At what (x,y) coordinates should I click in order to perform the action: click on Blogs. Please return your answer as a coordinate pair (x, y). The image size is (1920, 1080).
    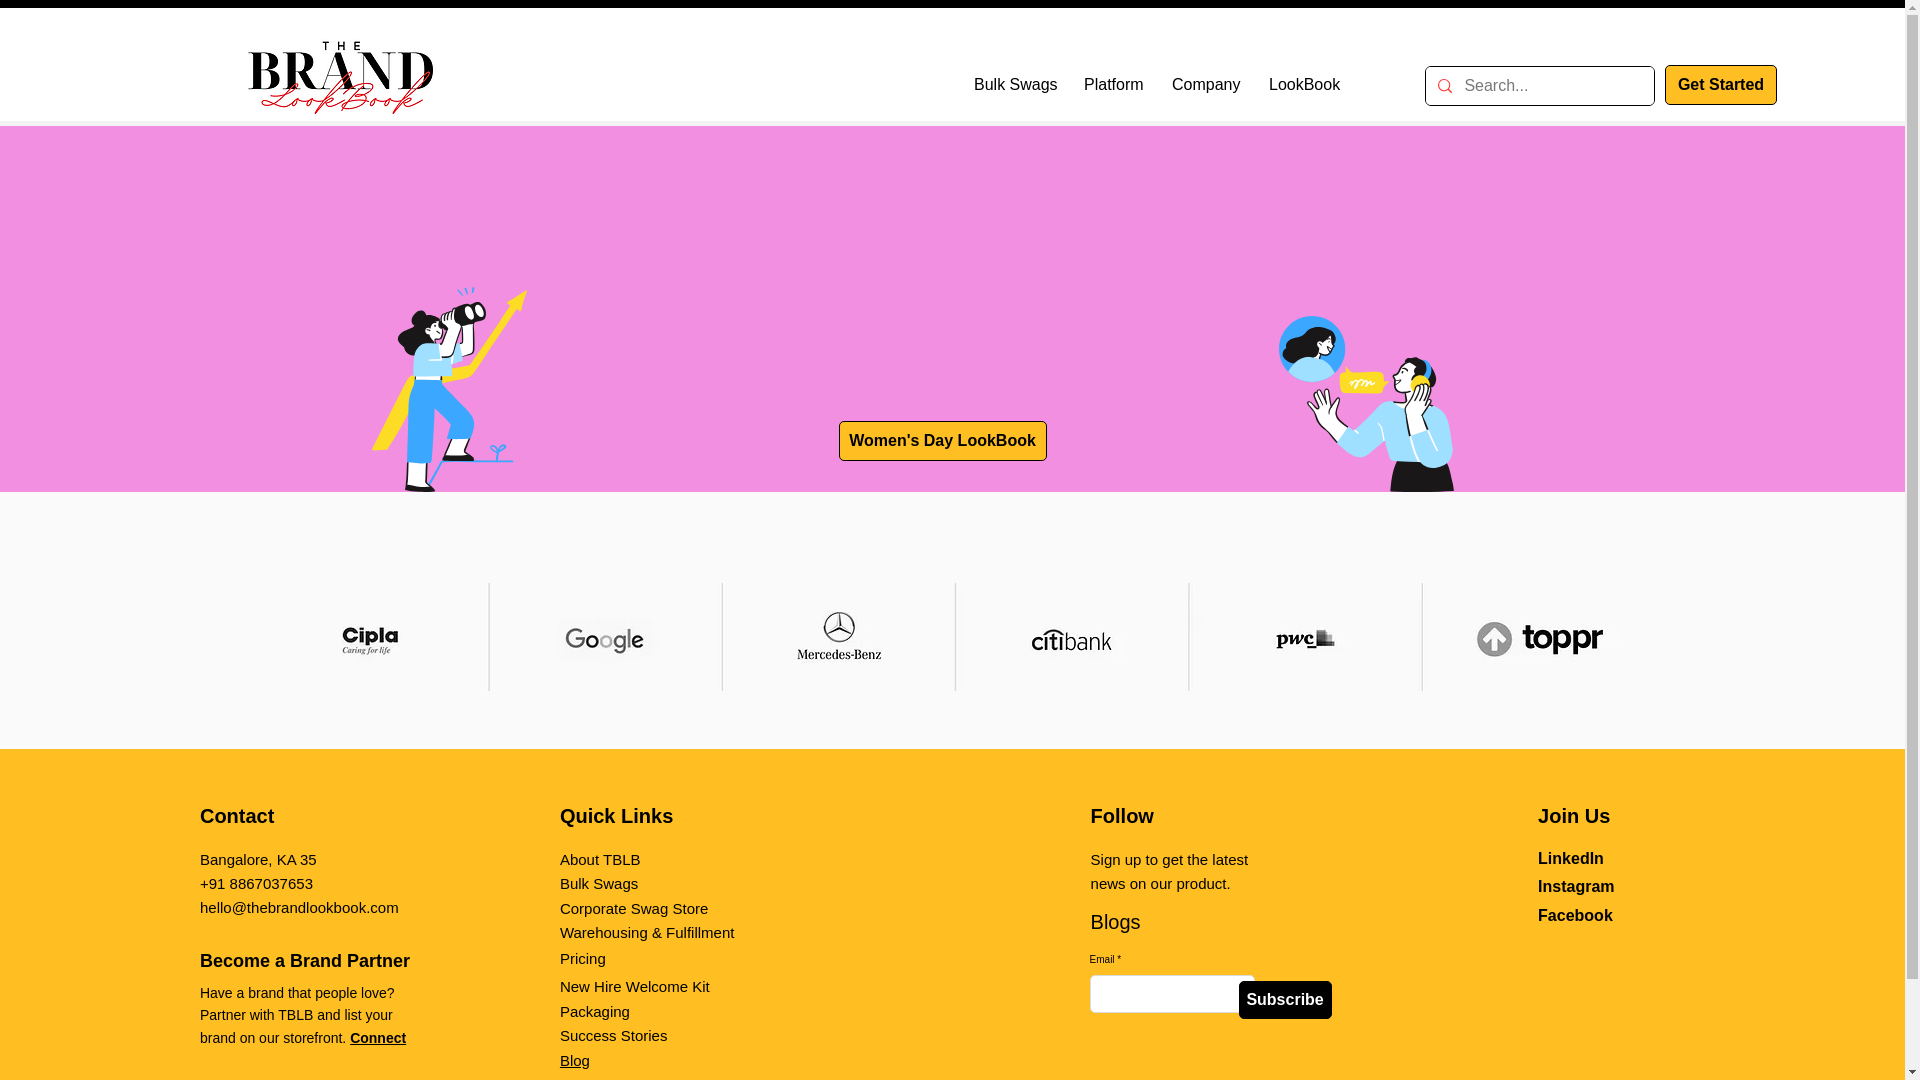
    Looking at the image, I should click on (1115, 922).